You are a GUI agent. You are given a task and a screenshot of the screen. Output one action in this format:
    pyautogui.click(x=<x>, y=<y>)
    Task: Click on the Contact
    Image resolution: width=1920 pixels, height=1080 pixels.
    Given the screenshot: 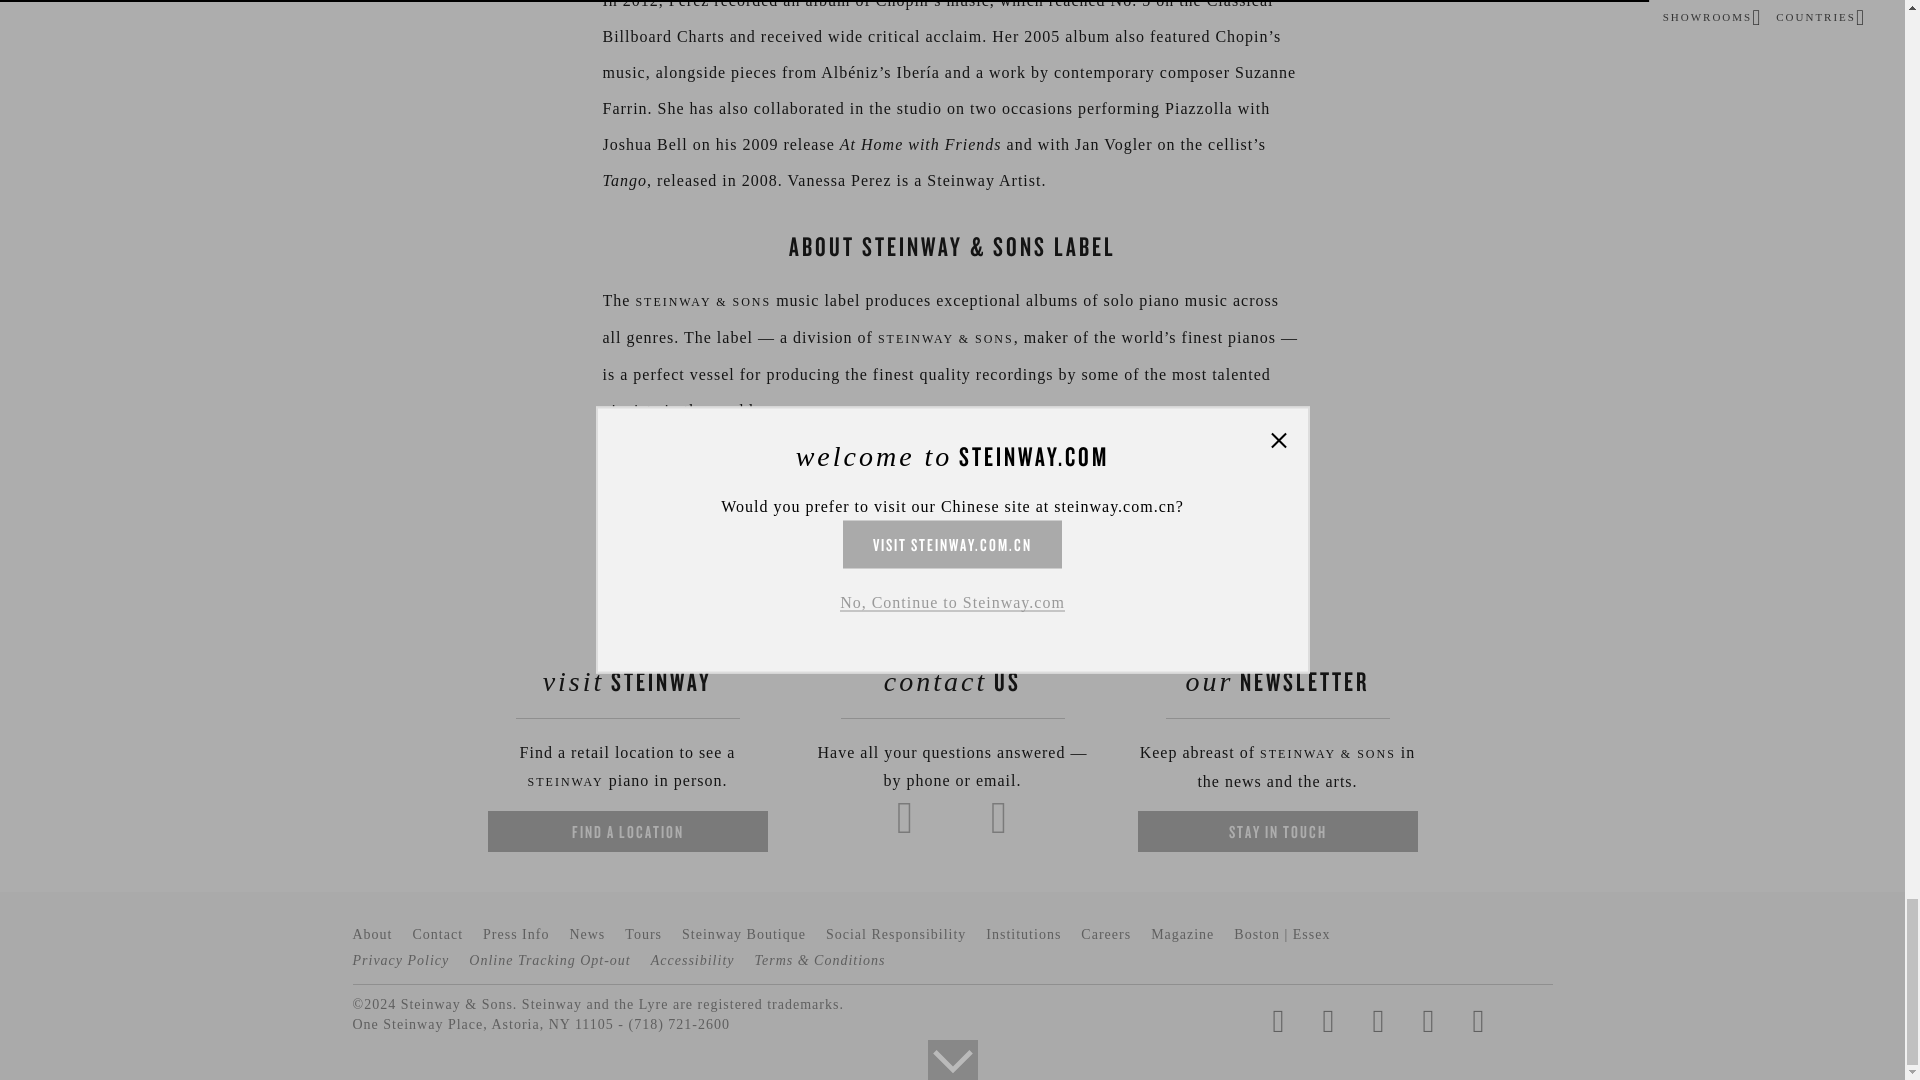 What is the action you would take?
    pyautogui.click(x=437, y=934)
    